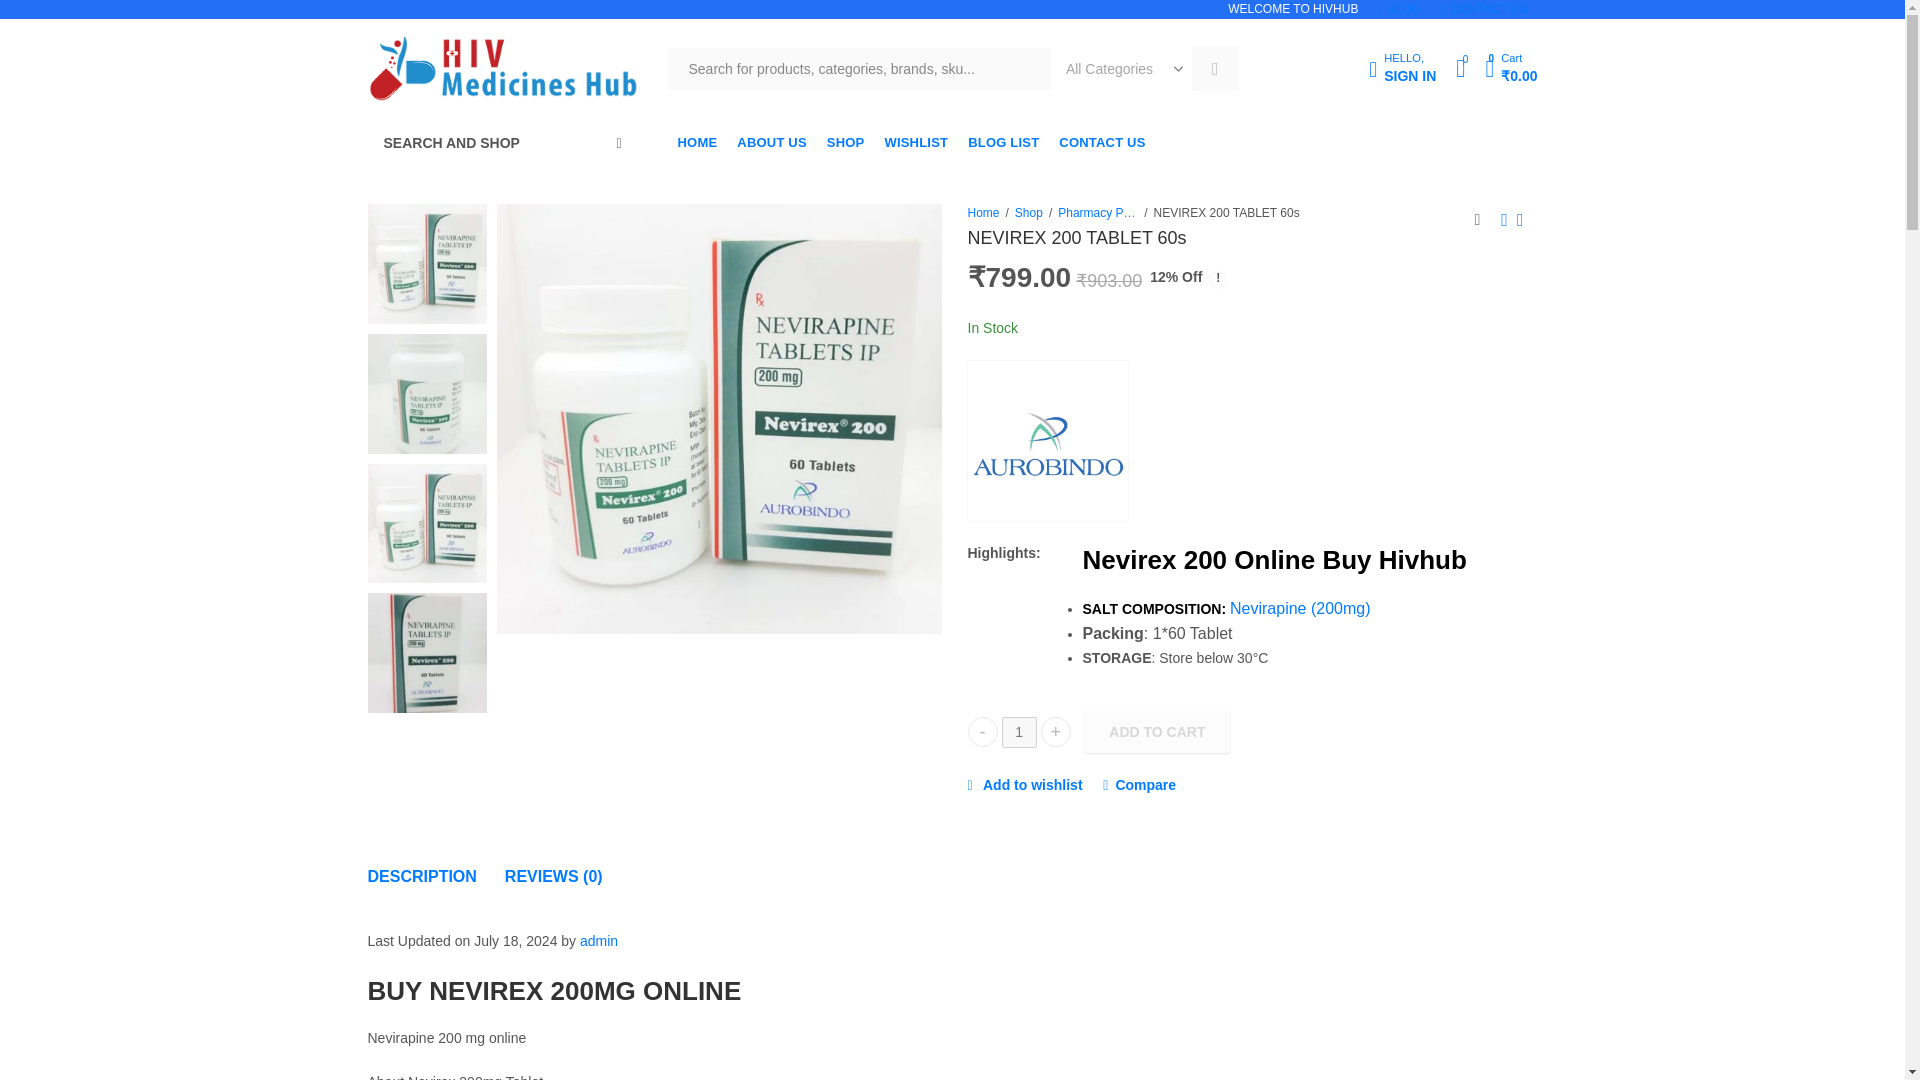 This screenshot has width=1920, height=1080. Describe the element at coordinates (1402, 68) in the screenshot. I see `SHOP` at that location.